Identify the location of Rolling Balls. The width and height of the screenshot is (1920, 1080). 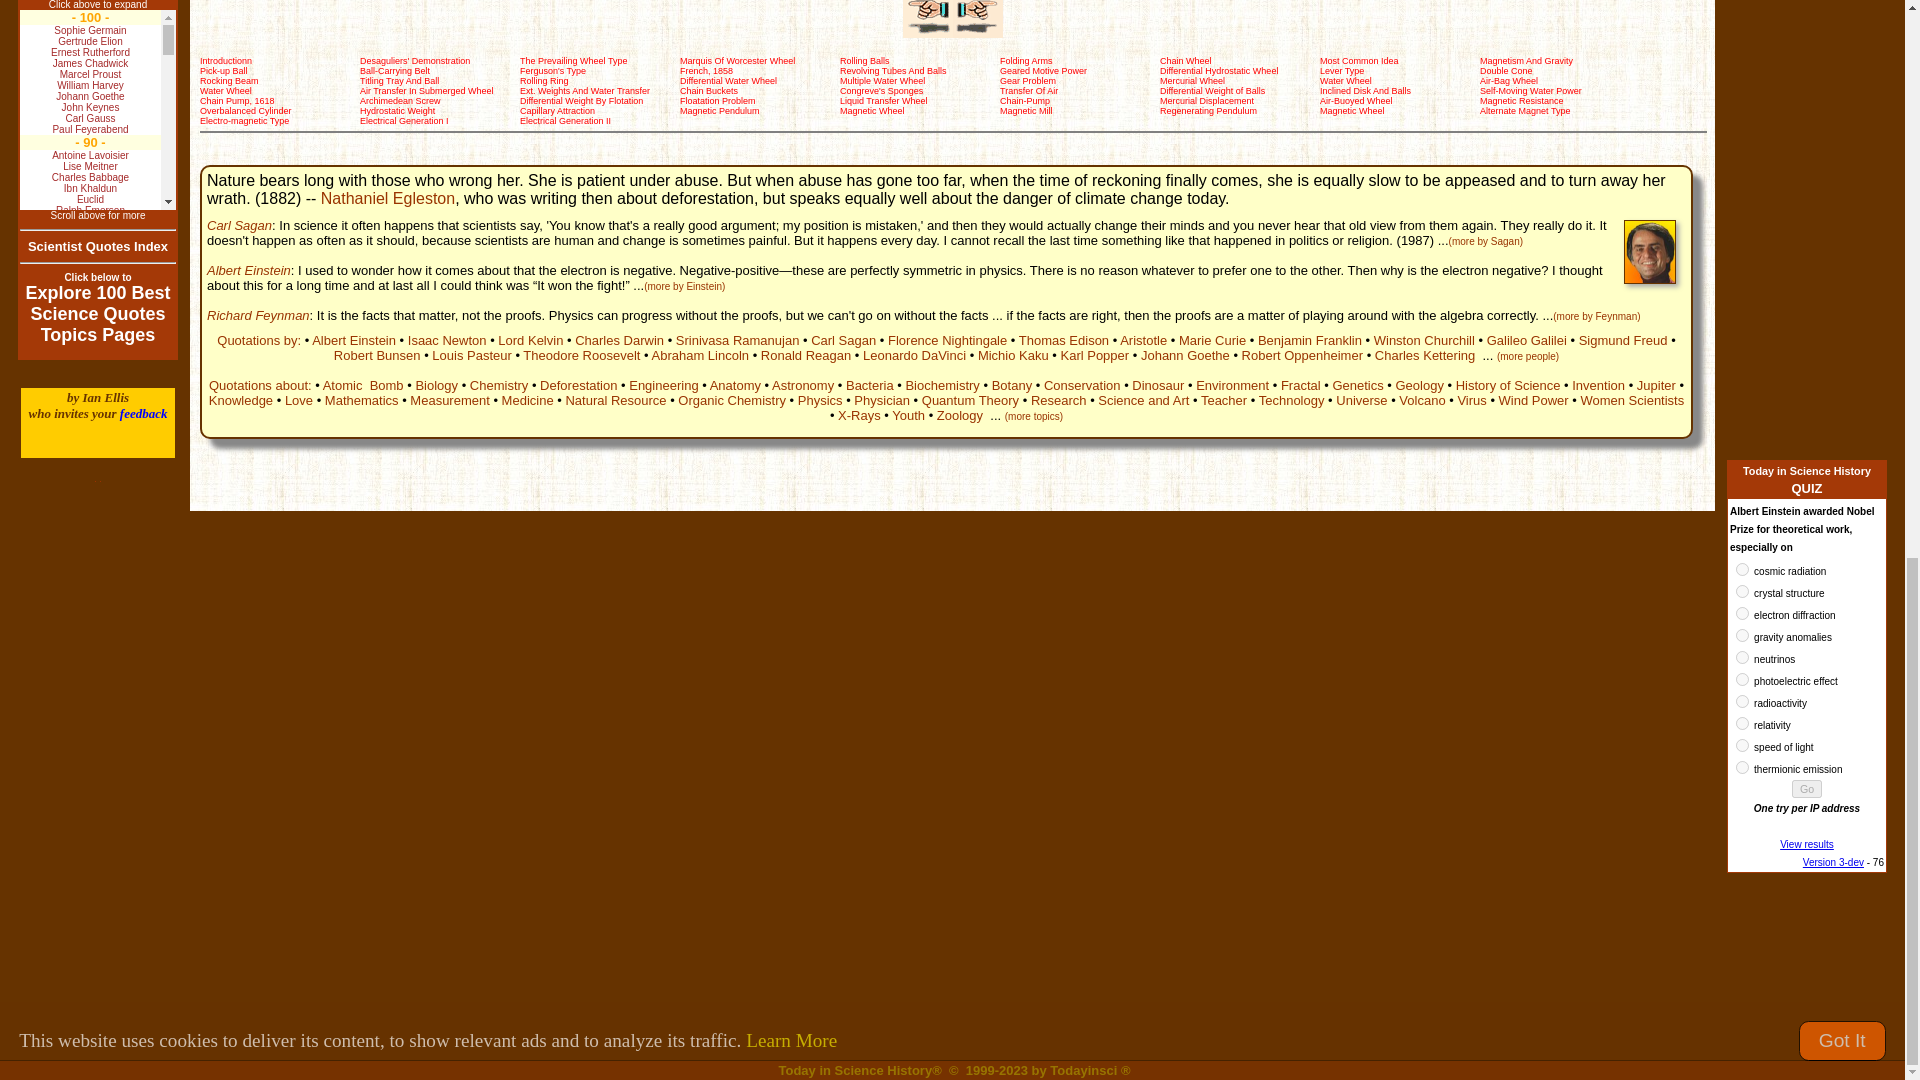
(865, 60).